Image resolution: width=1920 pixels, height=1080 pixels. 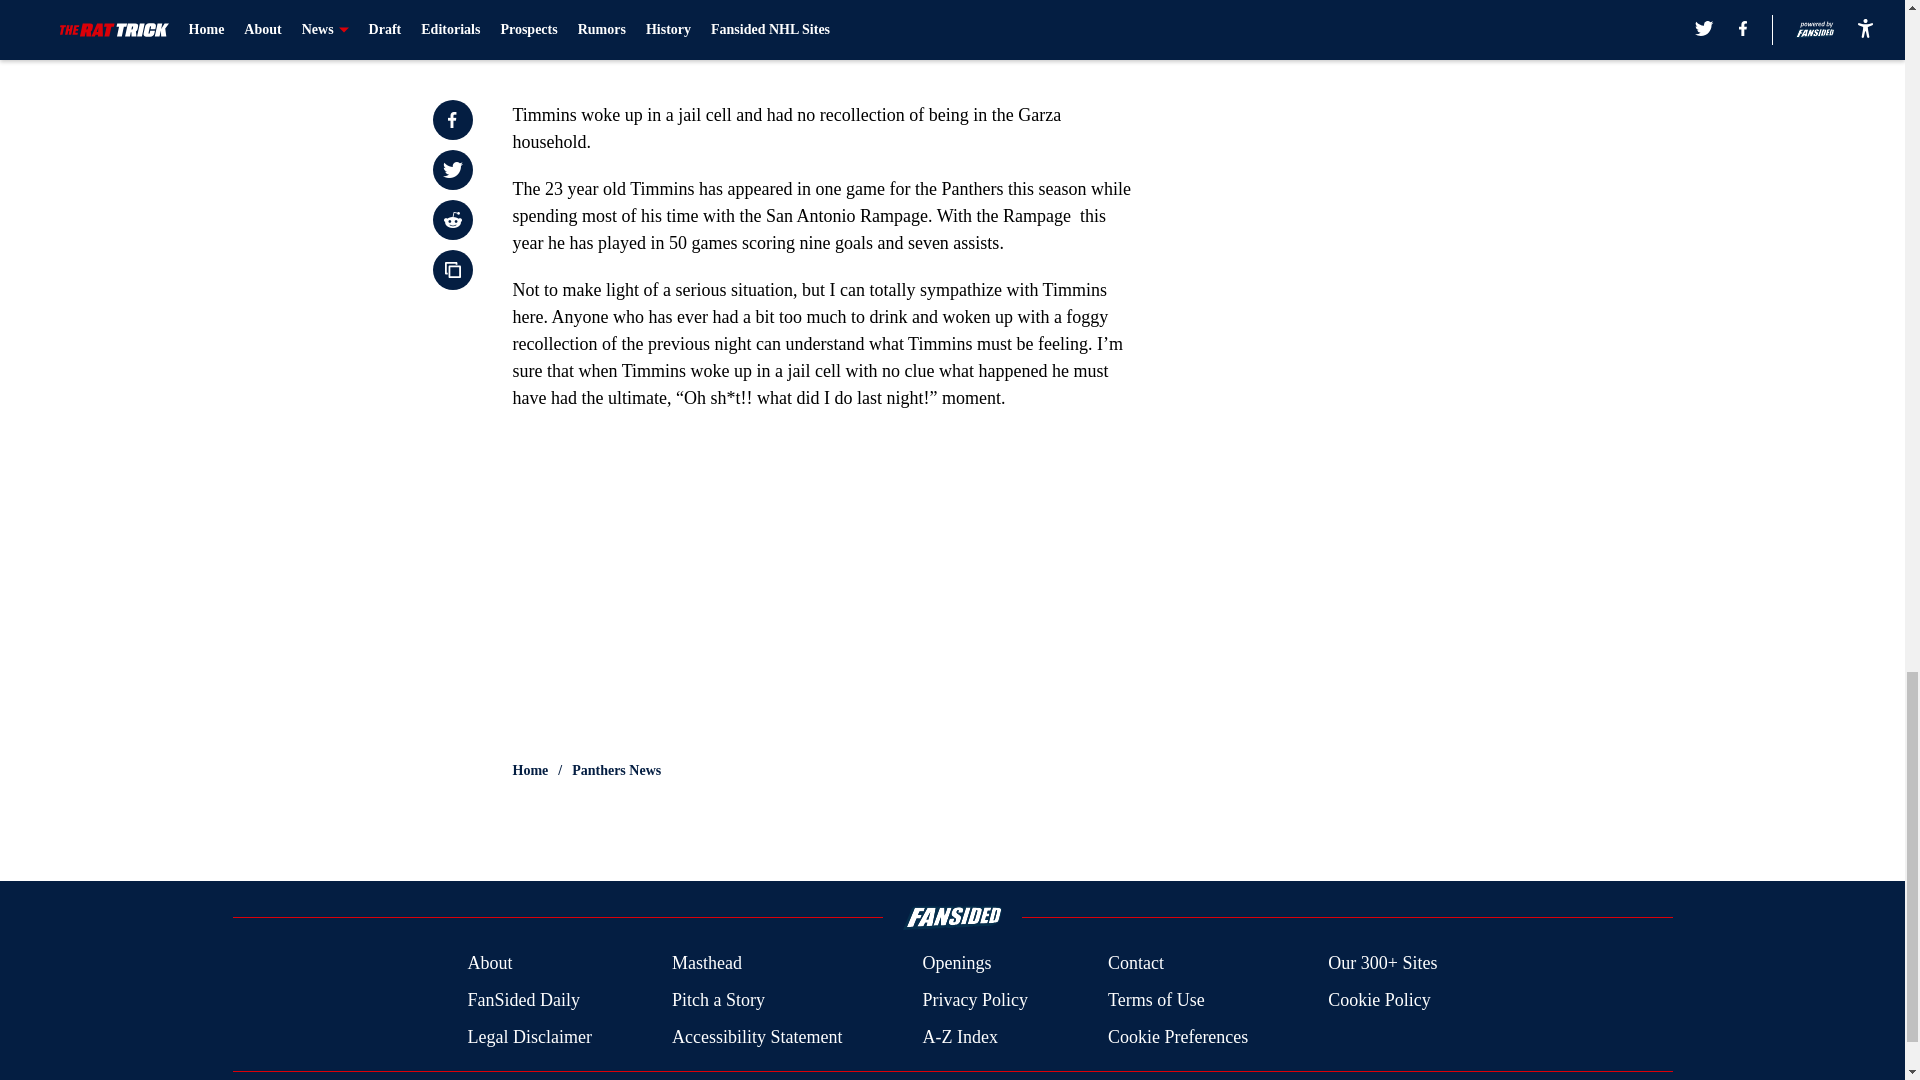 I want to click on Pitch a Story, so click(x=718, y=1000).